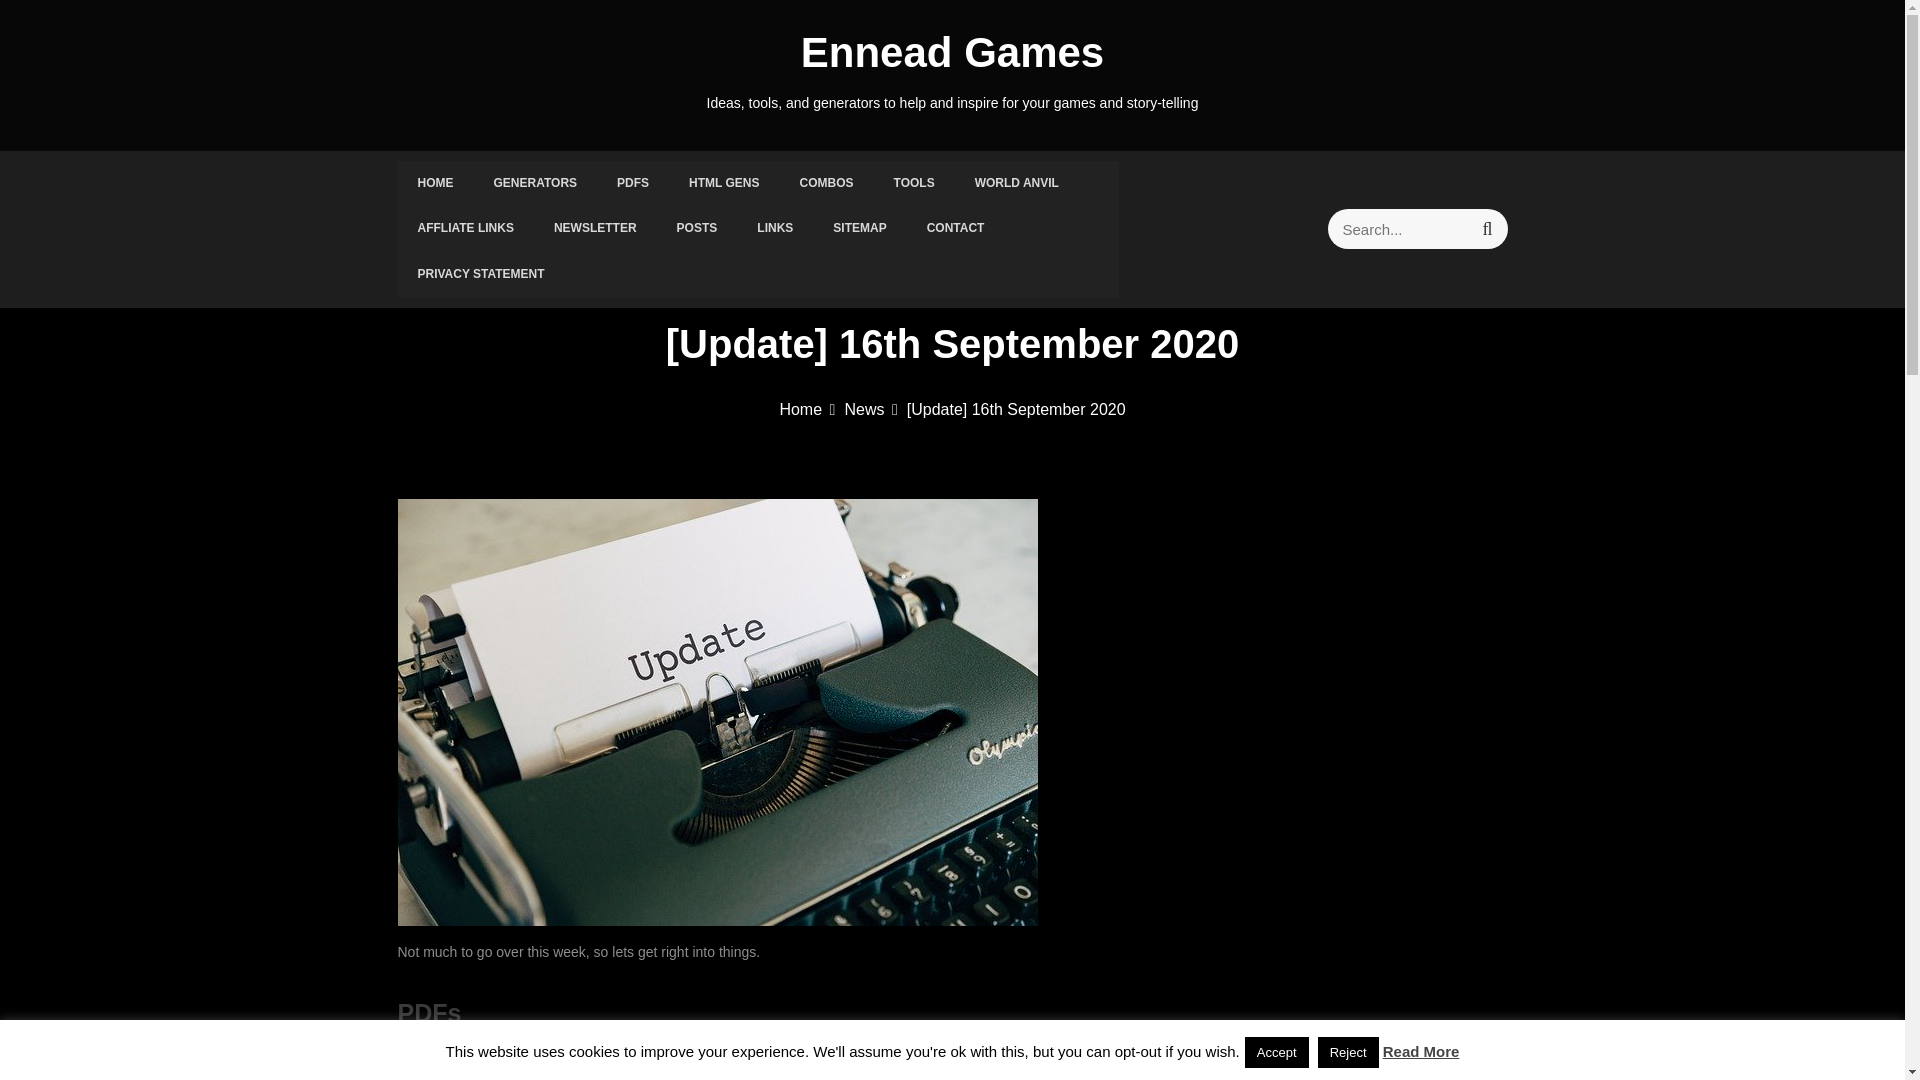  Describe the element at coordinates (632, 184) in the screenshot. I see `PDFS` at that location.